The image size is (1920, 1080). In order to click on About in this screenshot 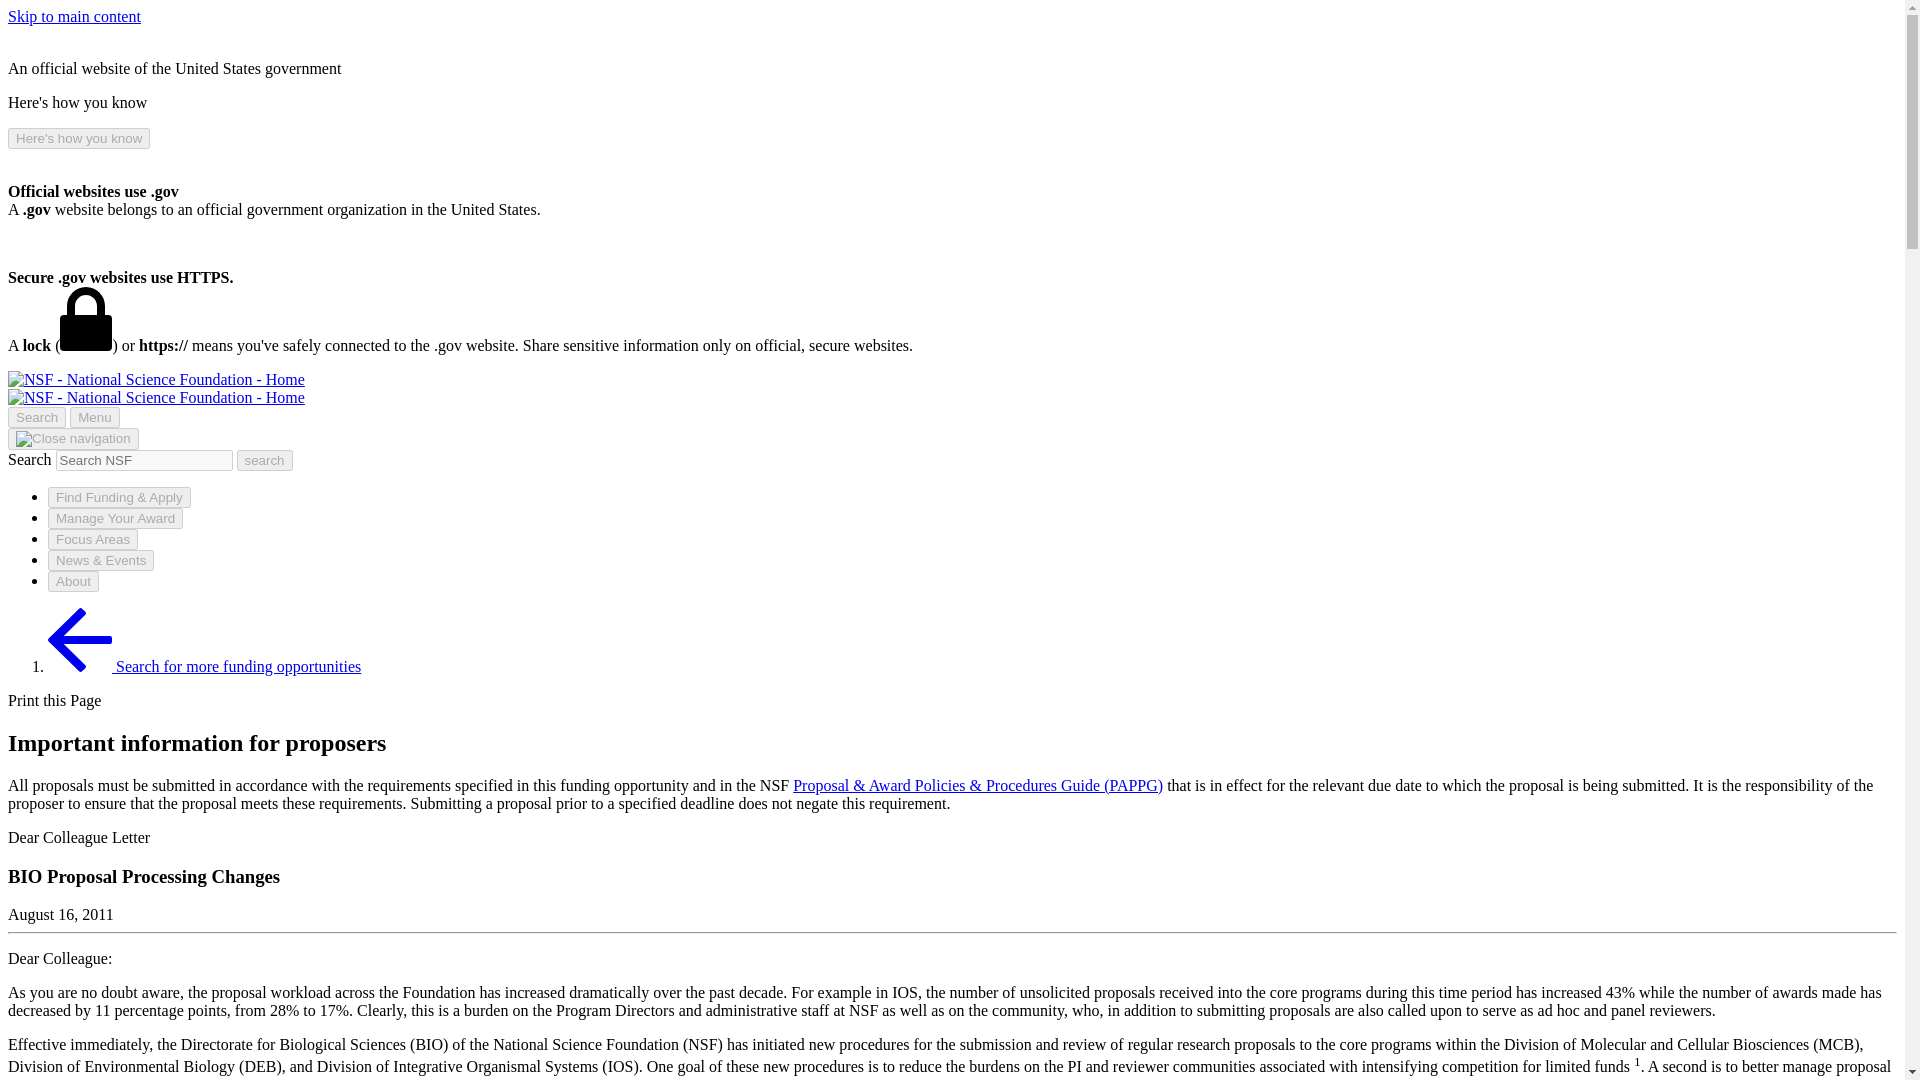, I will do `click(74, 581)`.